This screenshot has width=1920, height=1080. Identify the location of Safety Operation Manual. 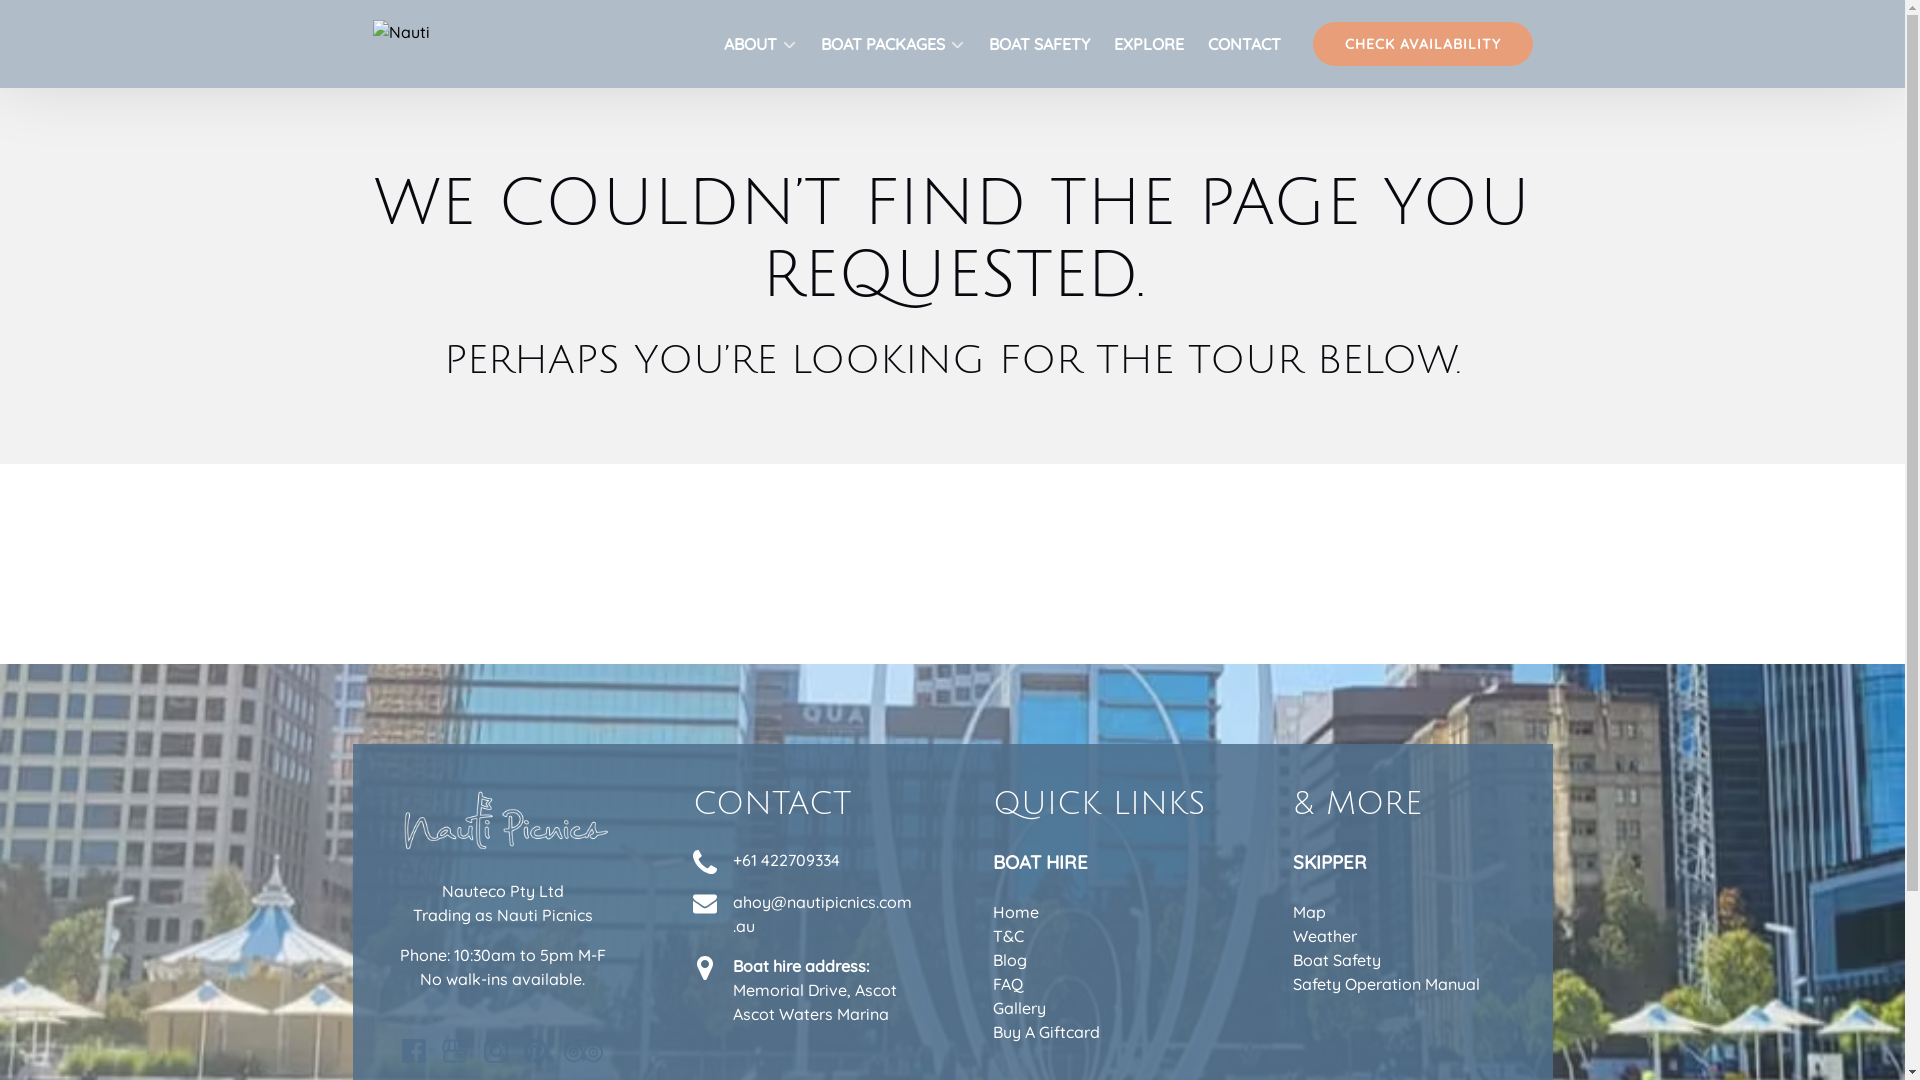
(1386, 984).